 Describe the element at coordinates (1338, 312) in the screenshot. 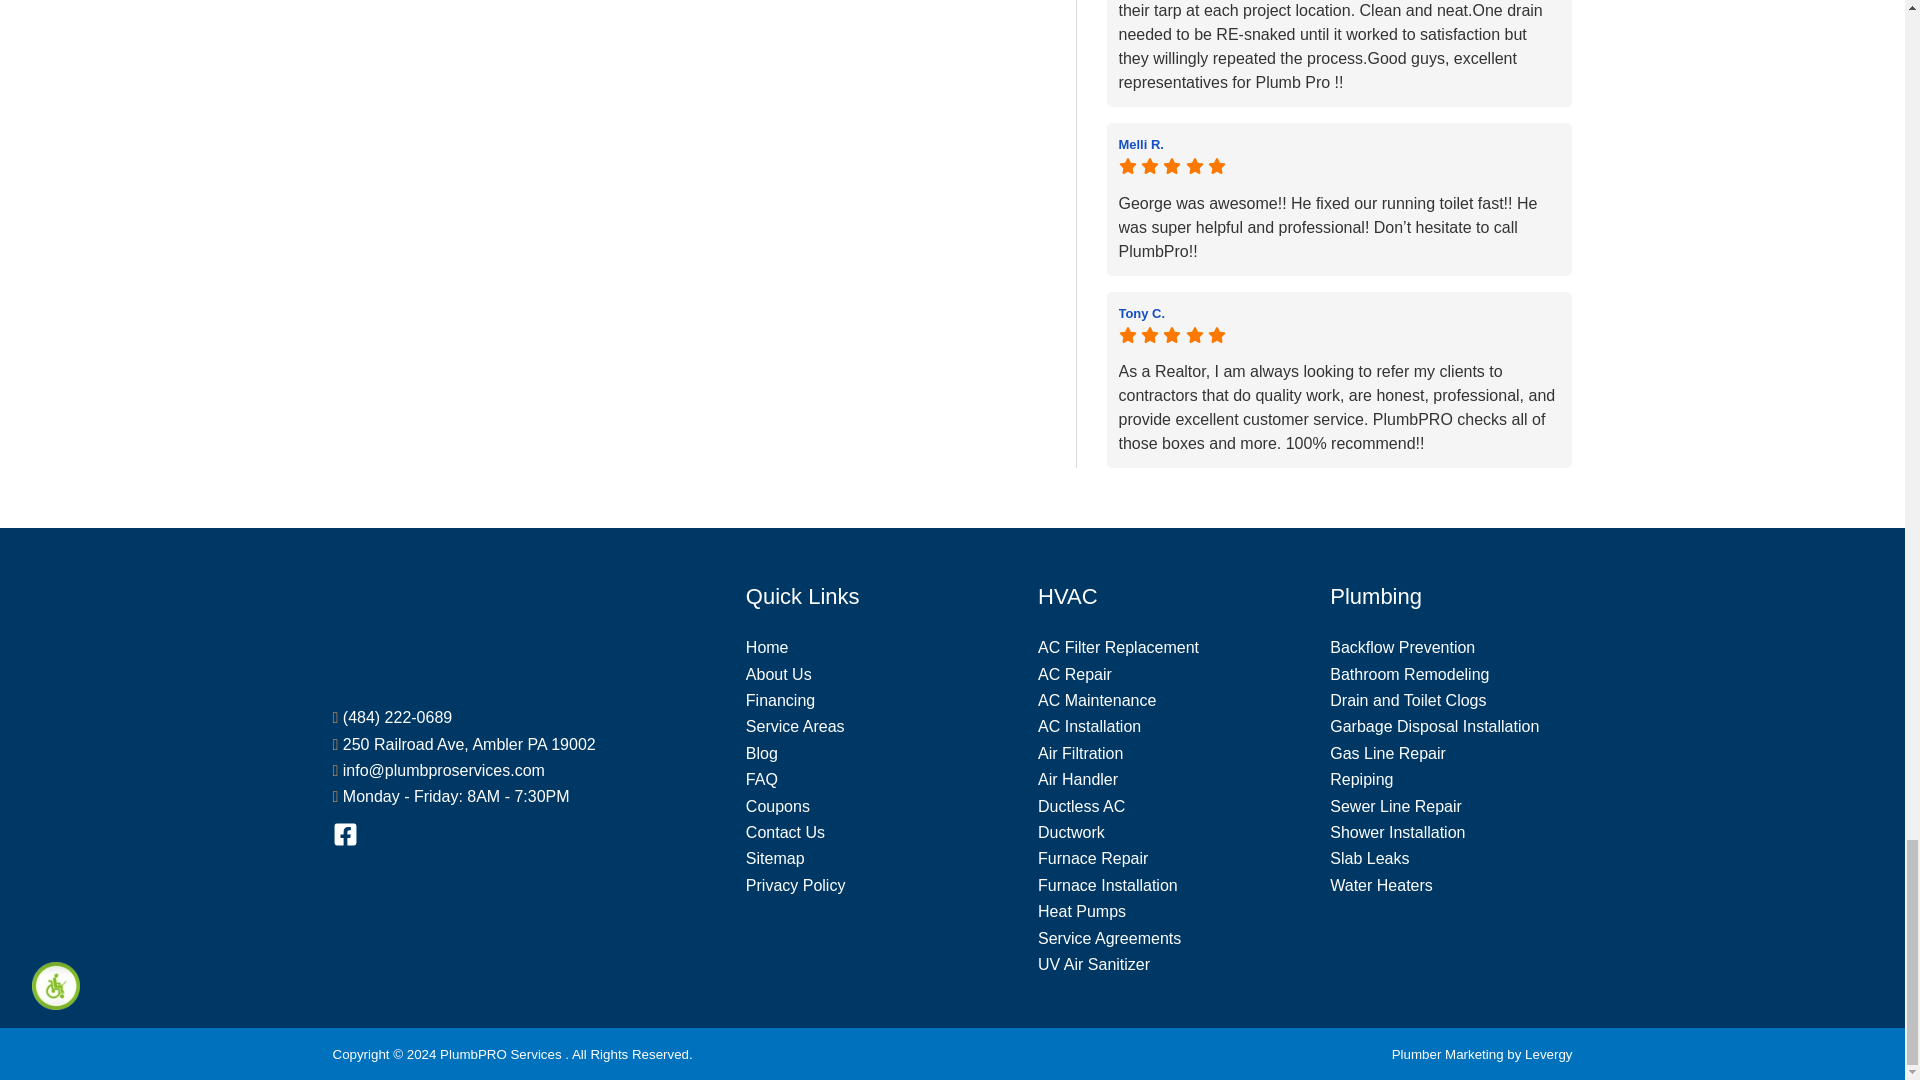

I see `Tony C.` at that location.